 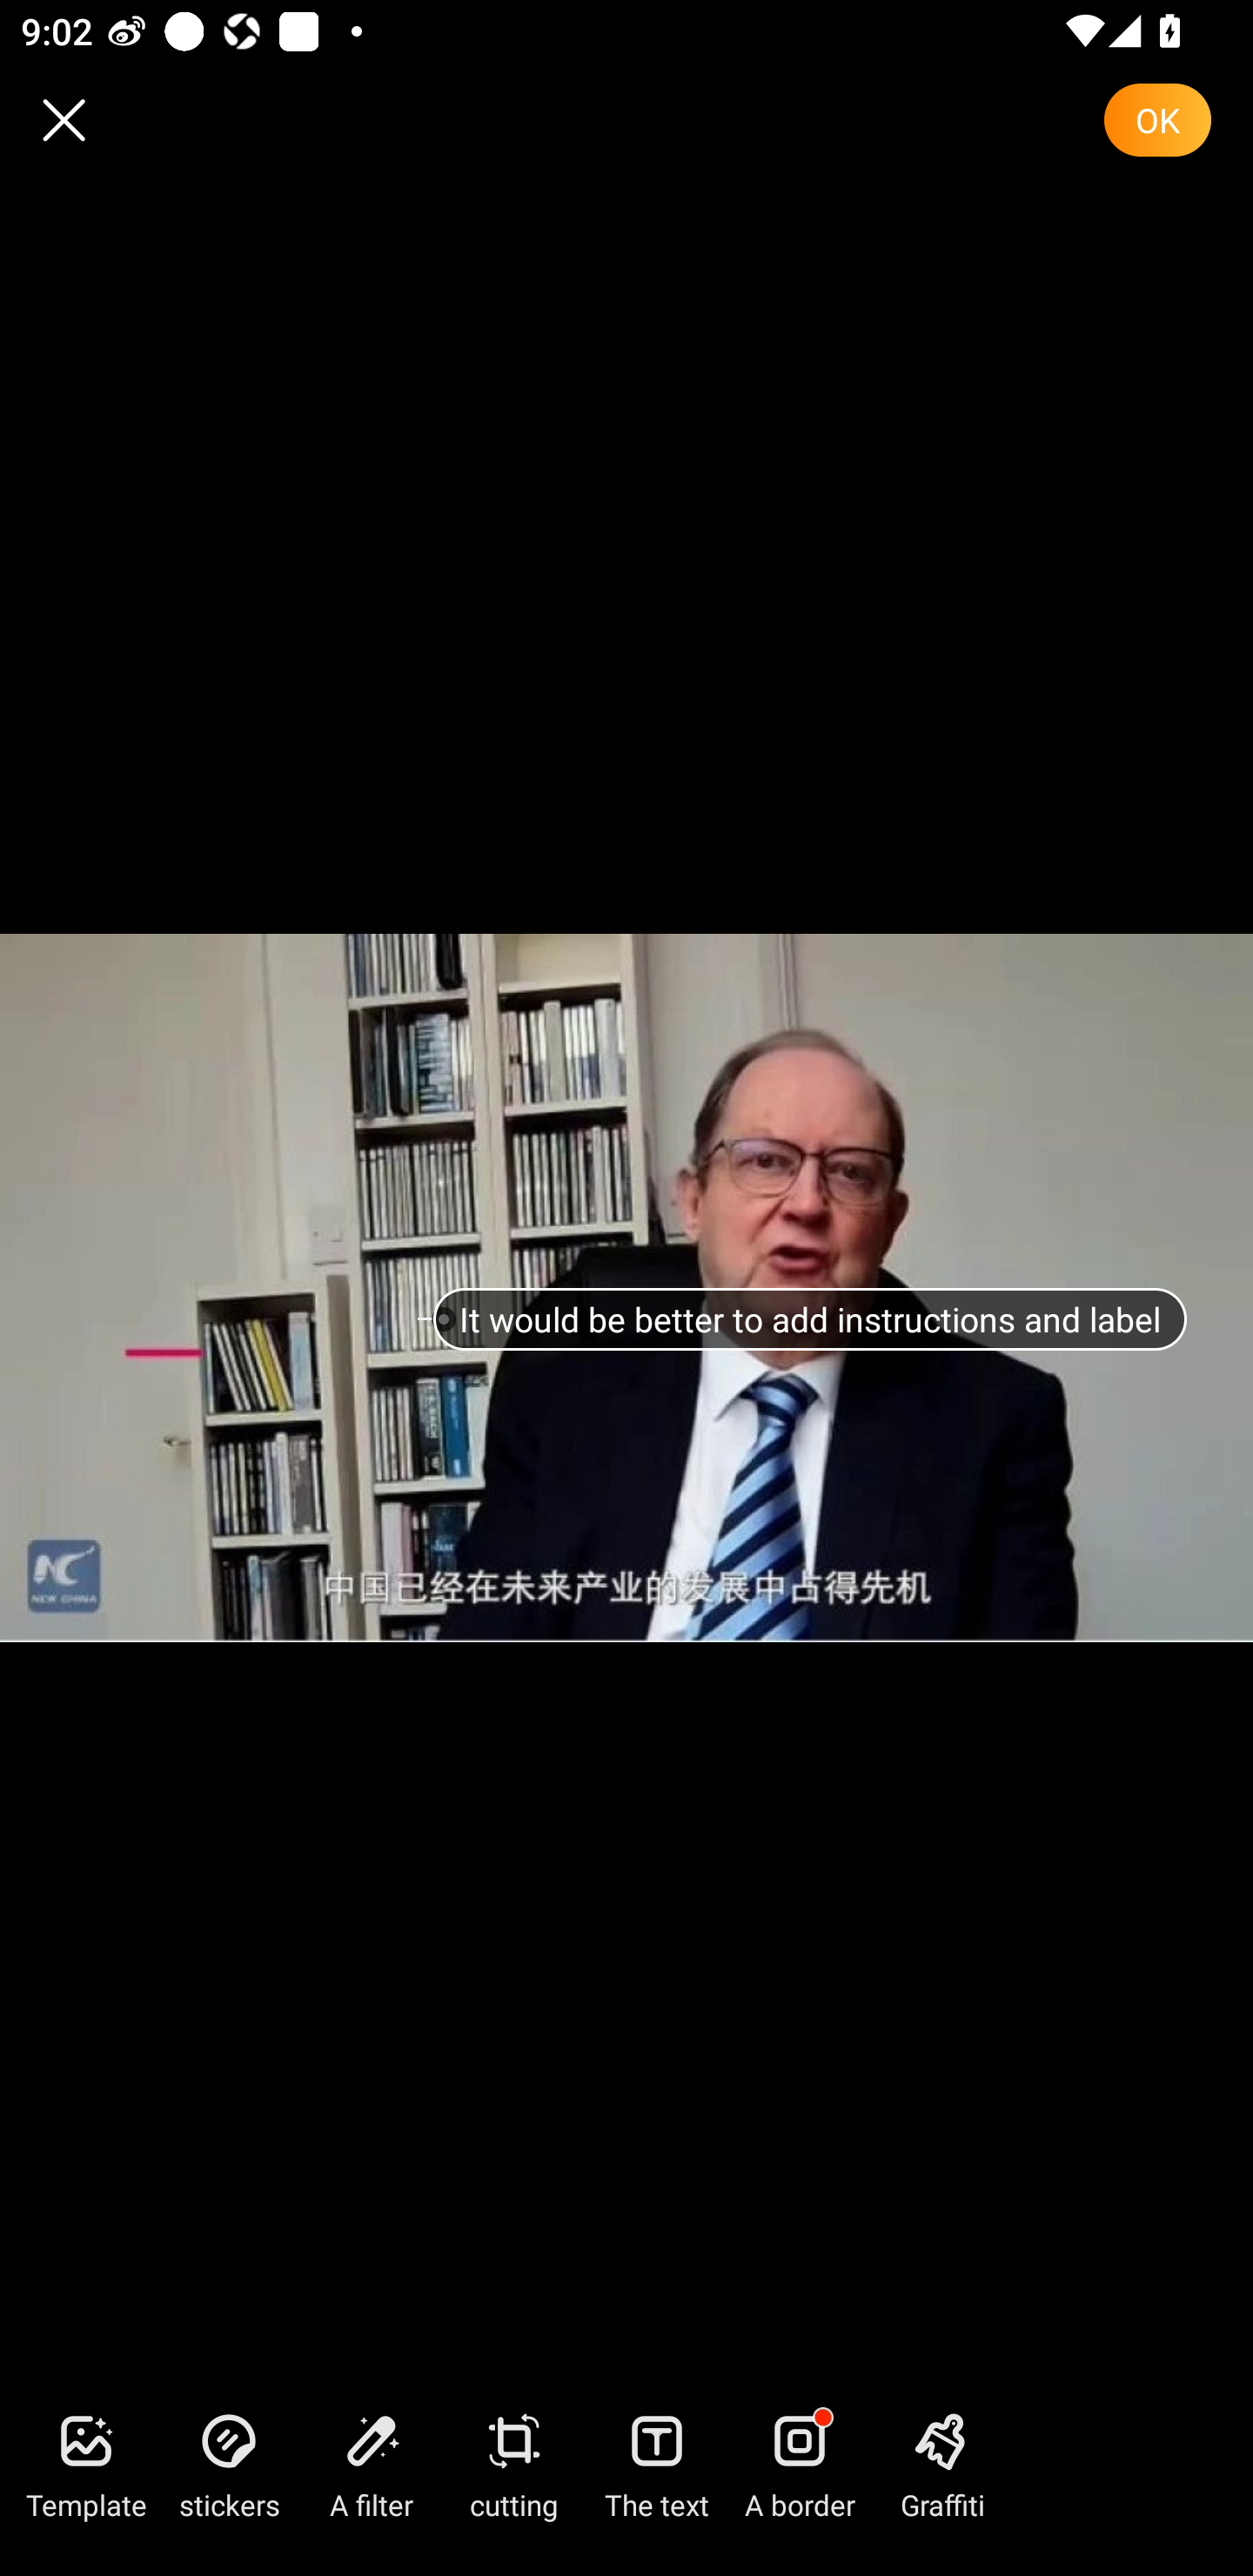 I want to click on cutting, so click(x=513, y=2465).